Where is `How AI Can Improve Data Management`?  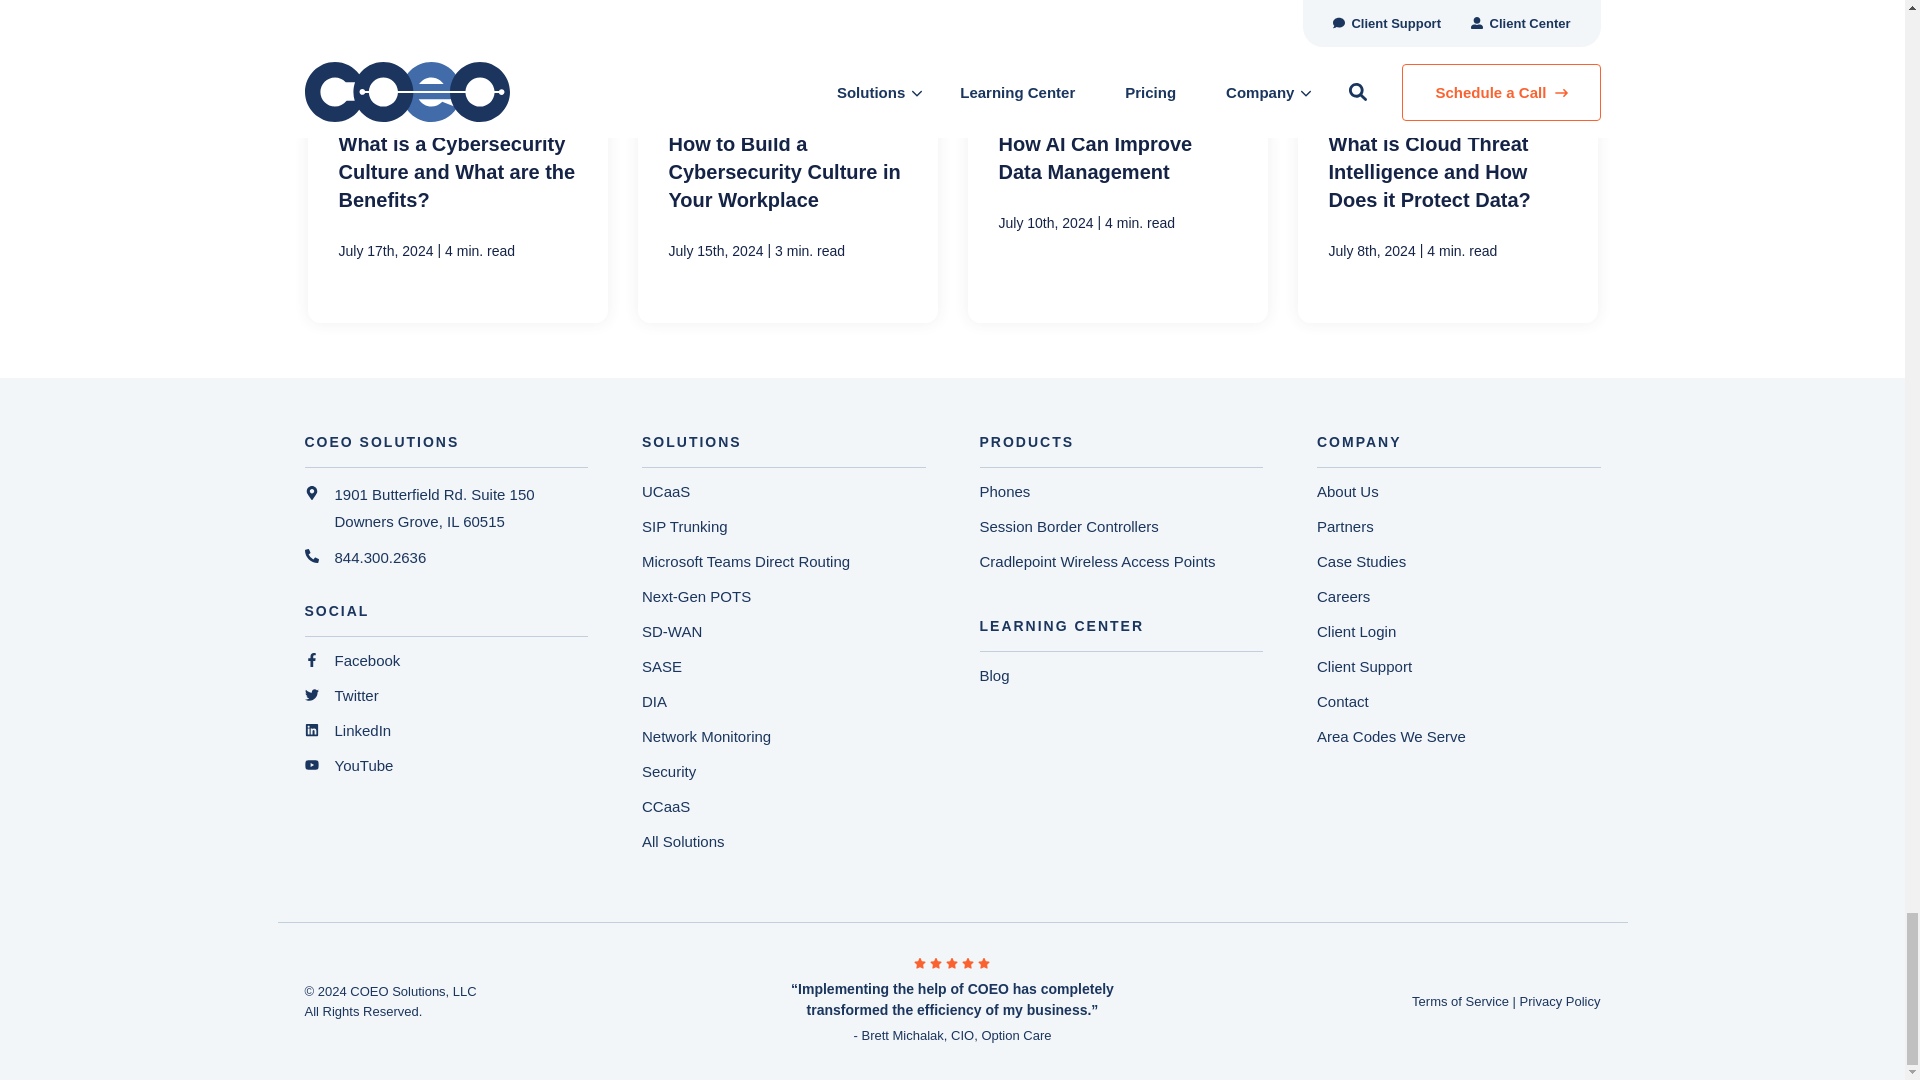
How AI Can Improve Data Management is located at coordinates (1117, 161).